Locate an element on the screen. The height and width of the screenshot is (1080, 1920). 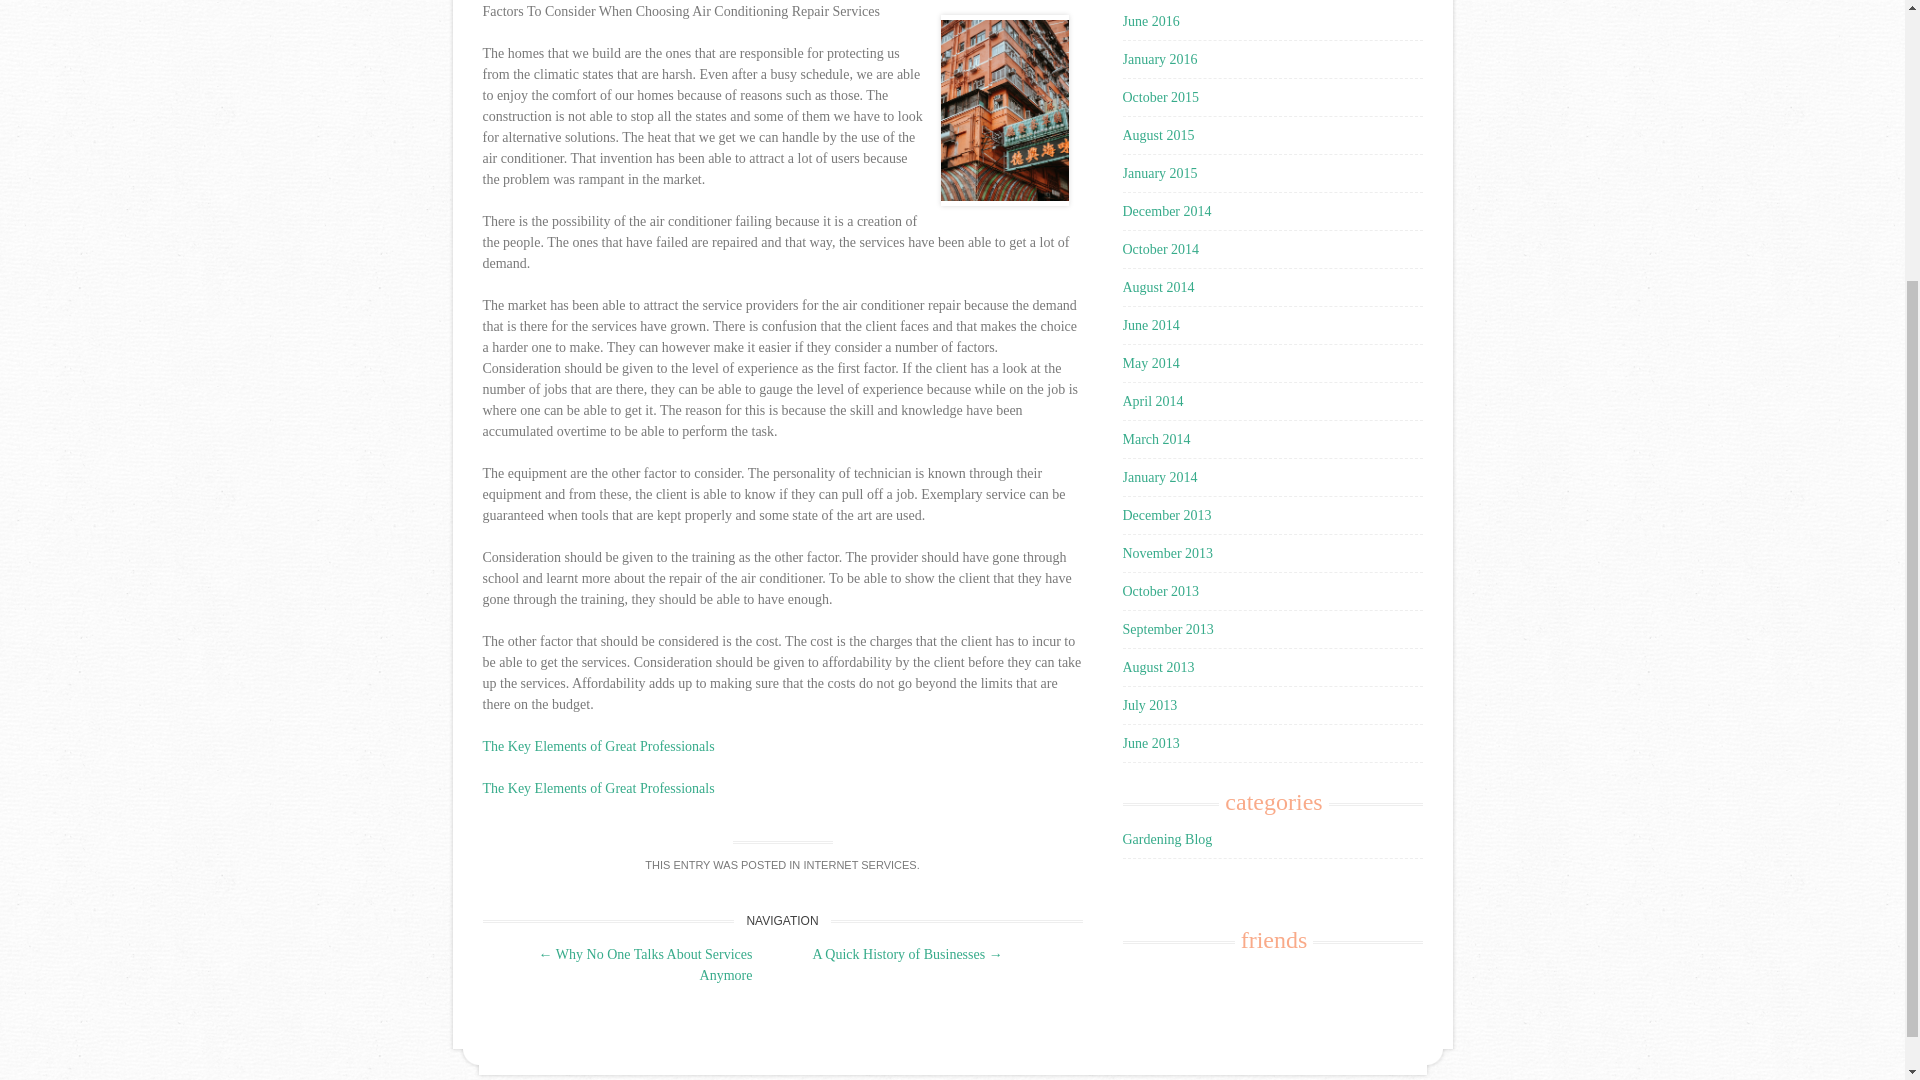
January 2014 is located at coordinates (1158, 476).